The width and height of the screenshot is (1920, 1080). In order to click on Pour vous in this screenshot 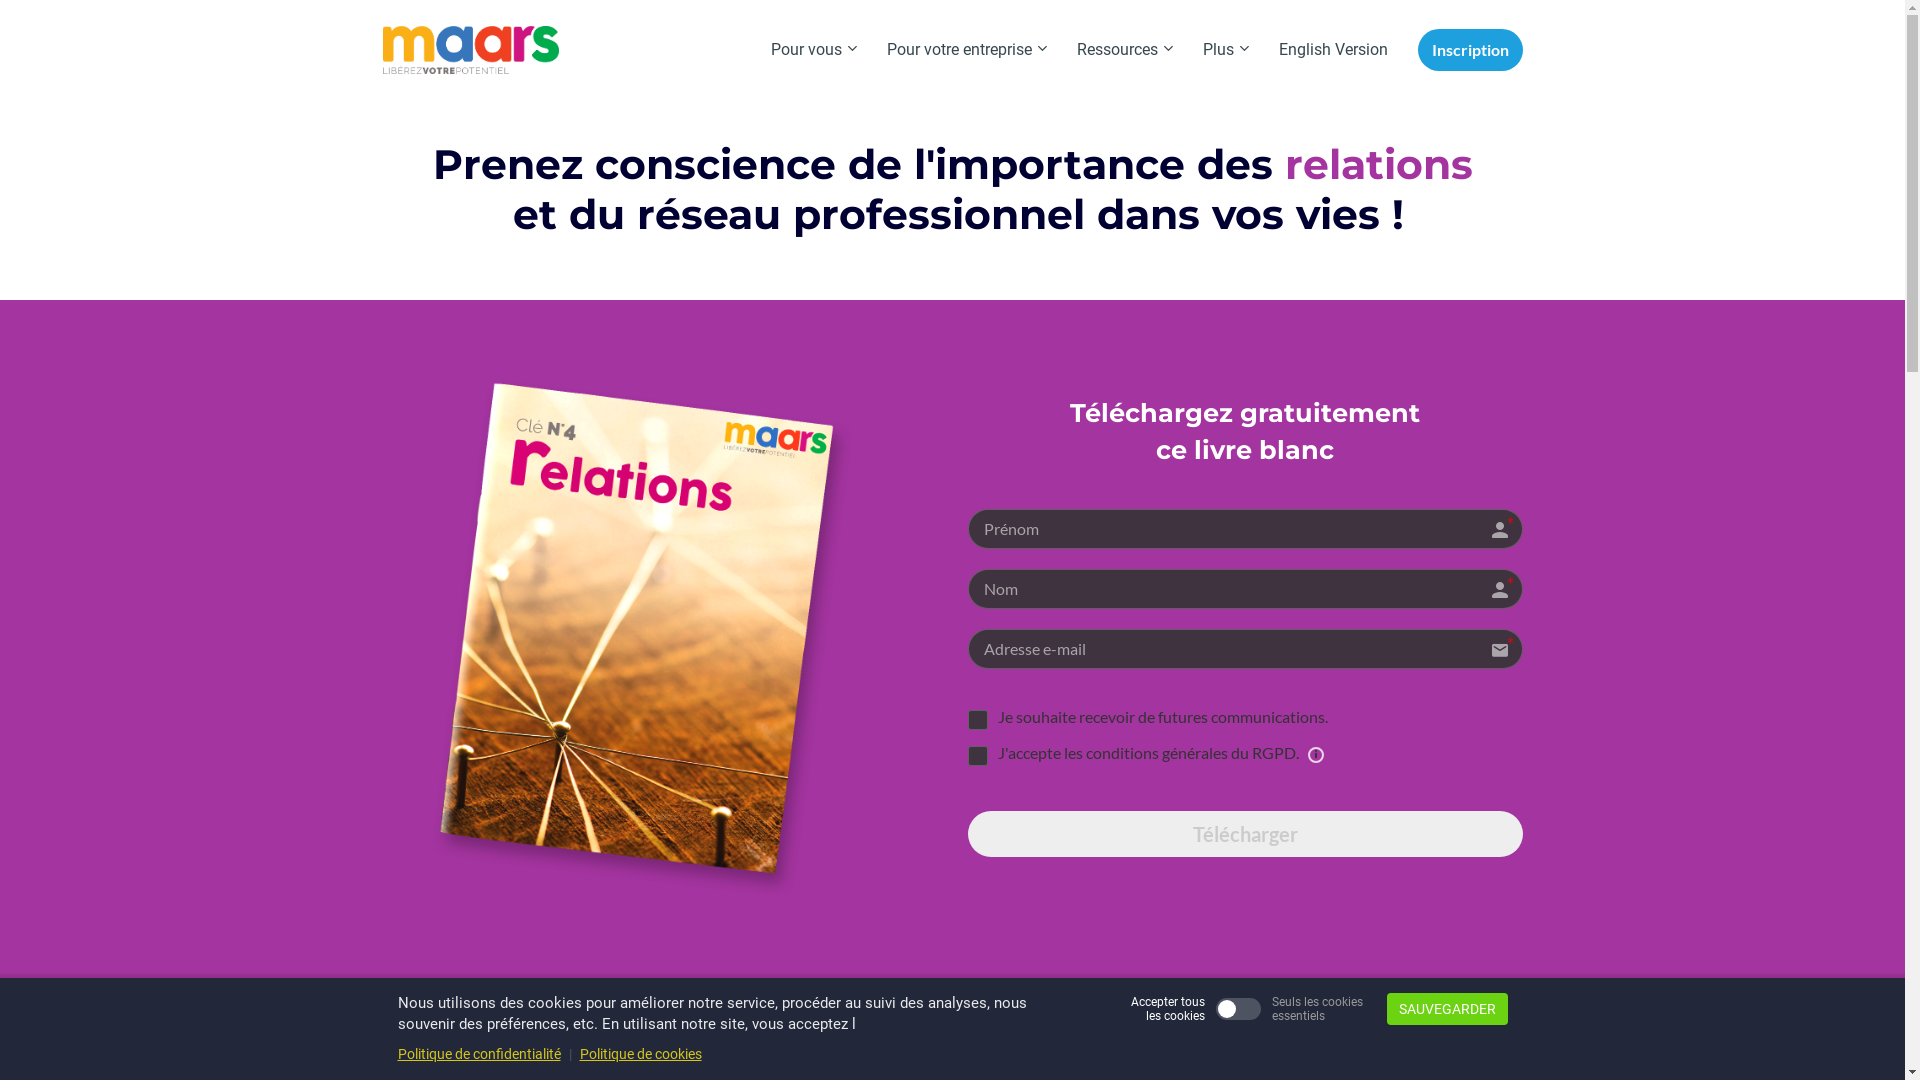, I will do `click(814, 50)`.